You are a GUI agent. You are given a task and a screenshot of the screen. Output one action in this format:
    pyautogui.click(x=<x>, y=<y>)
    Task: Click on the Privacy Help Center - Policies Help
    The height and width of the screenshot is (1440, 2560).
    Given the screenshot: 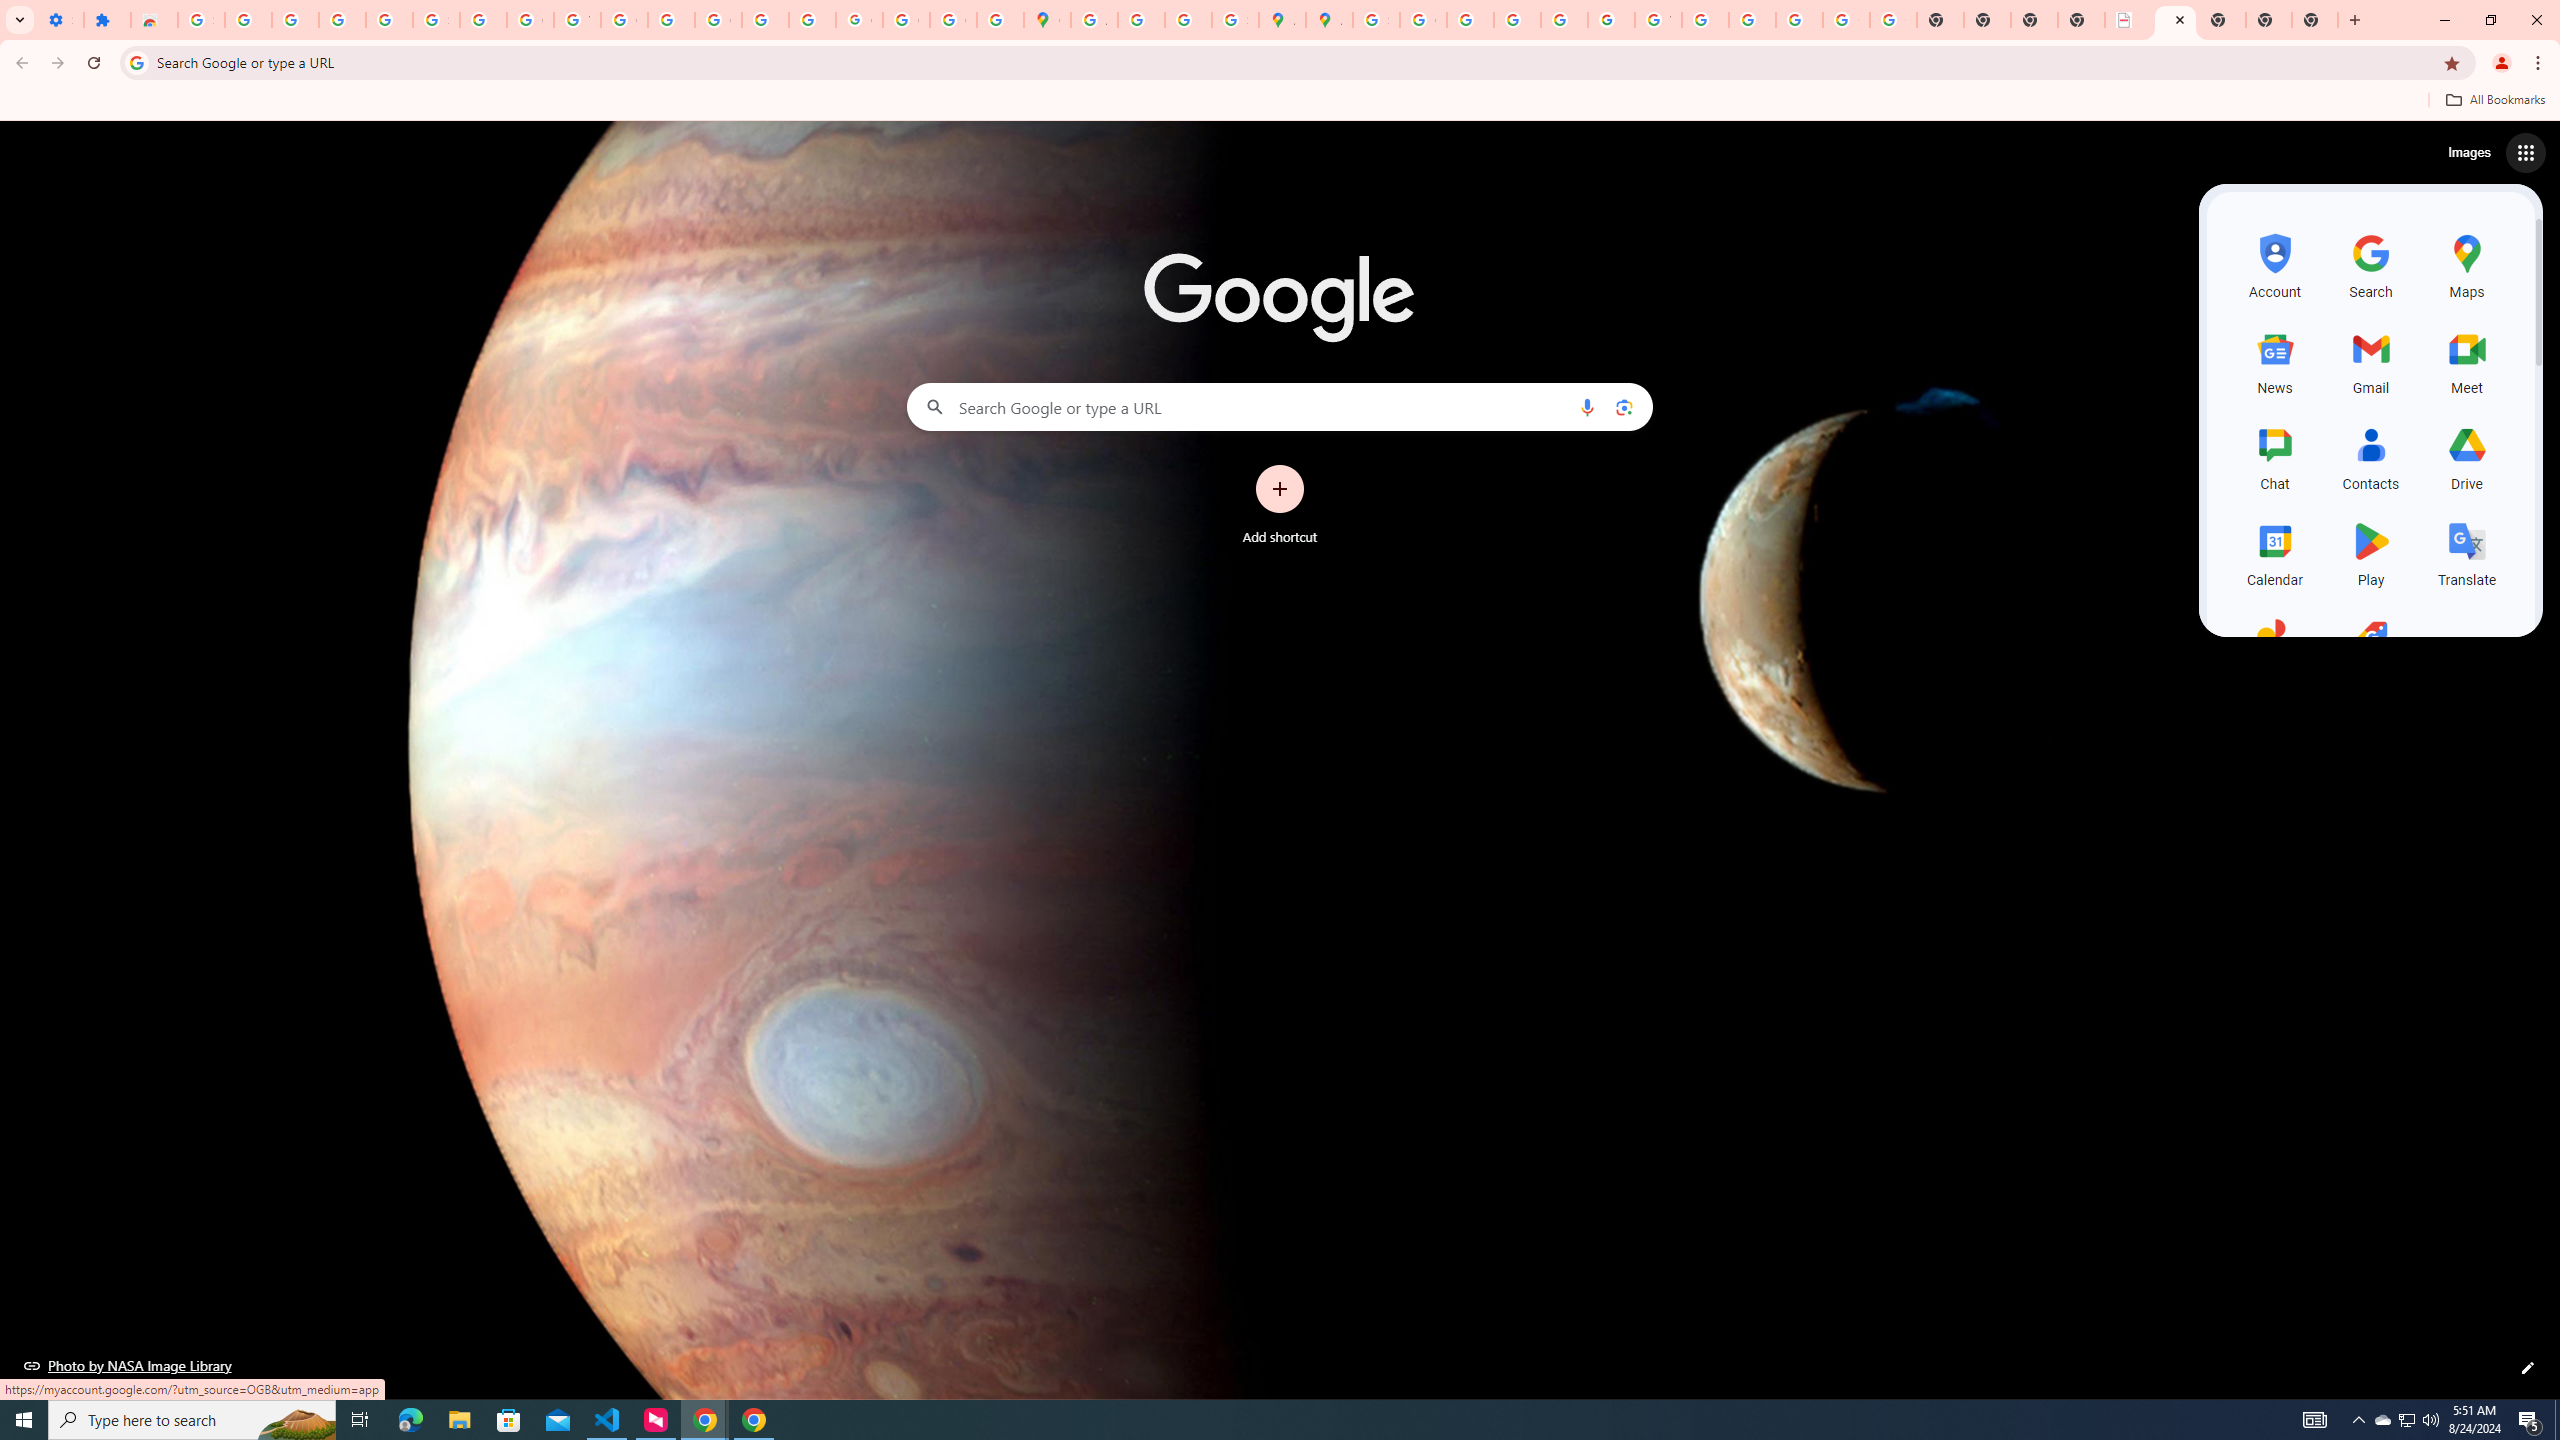 What is the action you would take?
    pyautogui.click(x=1516, y=20)
    